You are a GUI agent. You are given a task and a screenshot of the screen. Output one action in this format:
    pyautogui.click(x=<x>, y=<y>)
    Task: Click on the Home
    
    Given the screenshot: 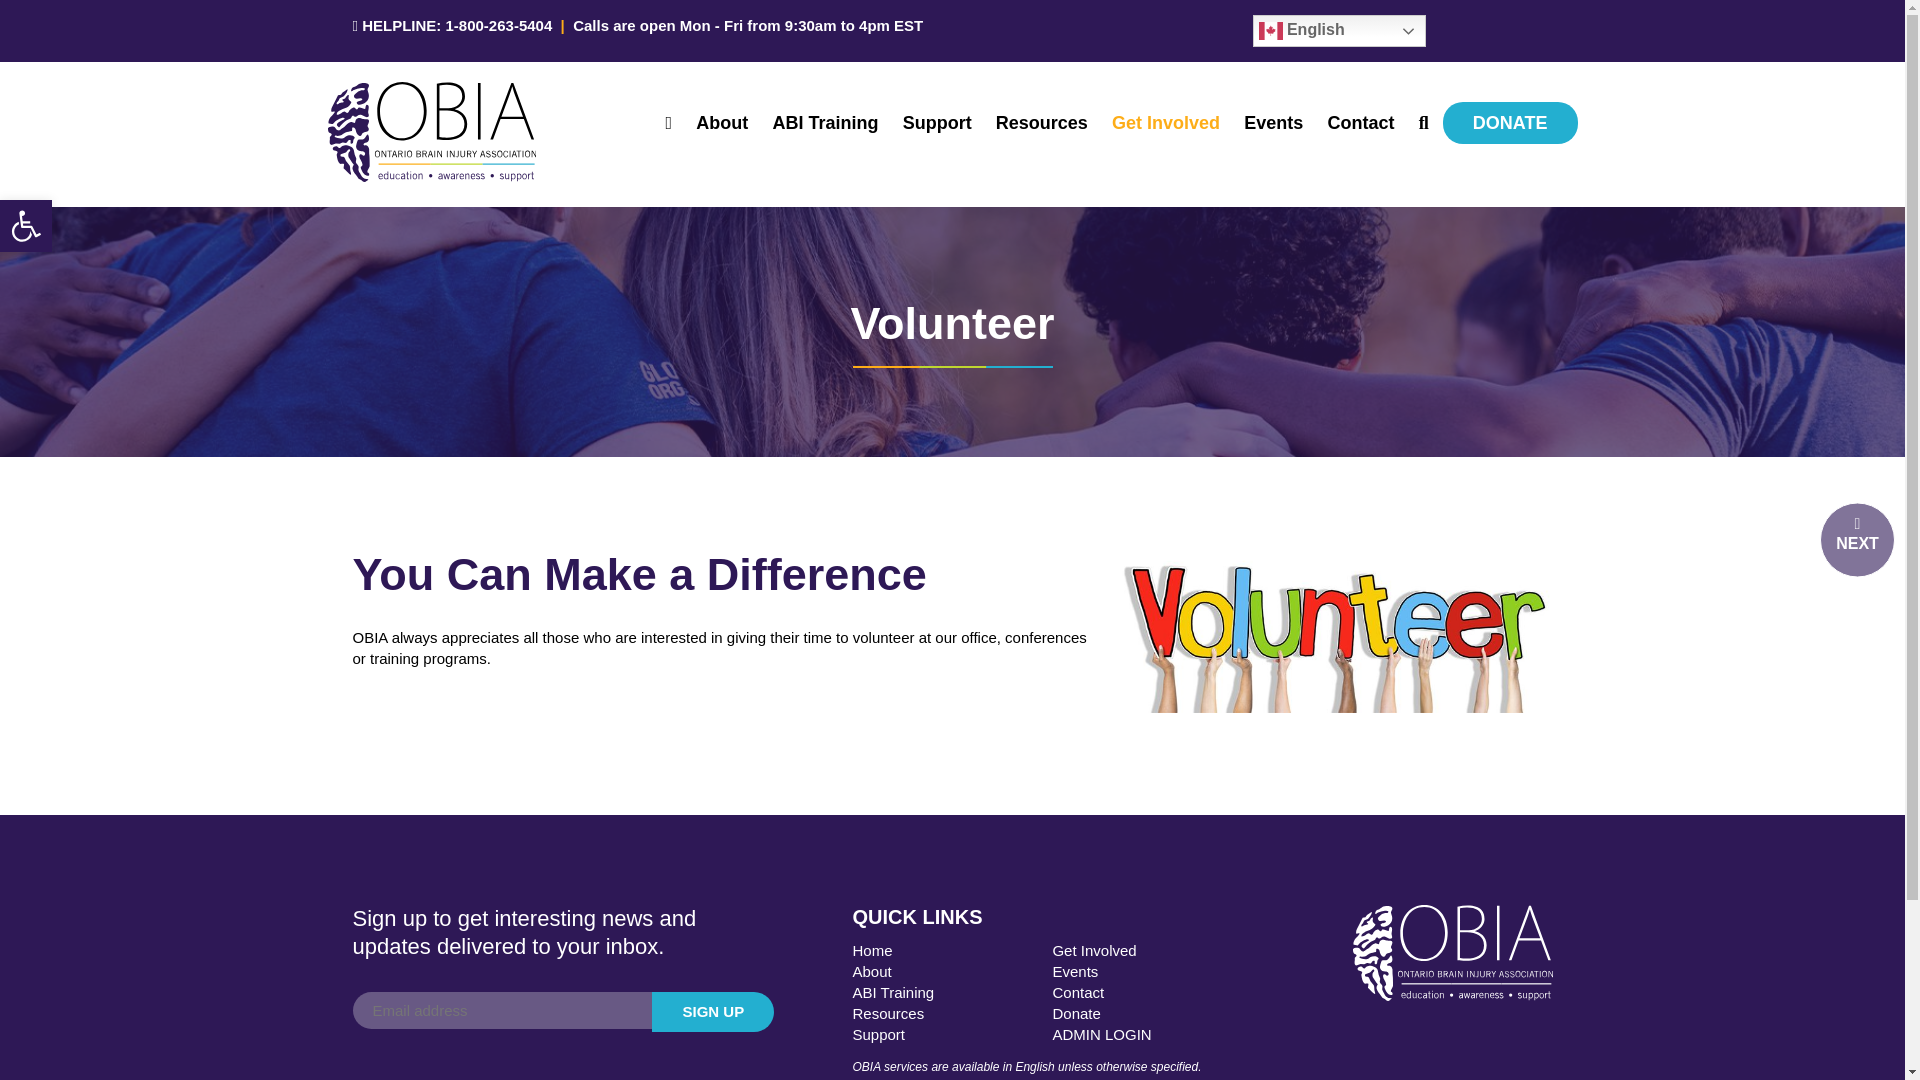 What is the action you would take?
    pyautogui.click(x=872, y=950)
    